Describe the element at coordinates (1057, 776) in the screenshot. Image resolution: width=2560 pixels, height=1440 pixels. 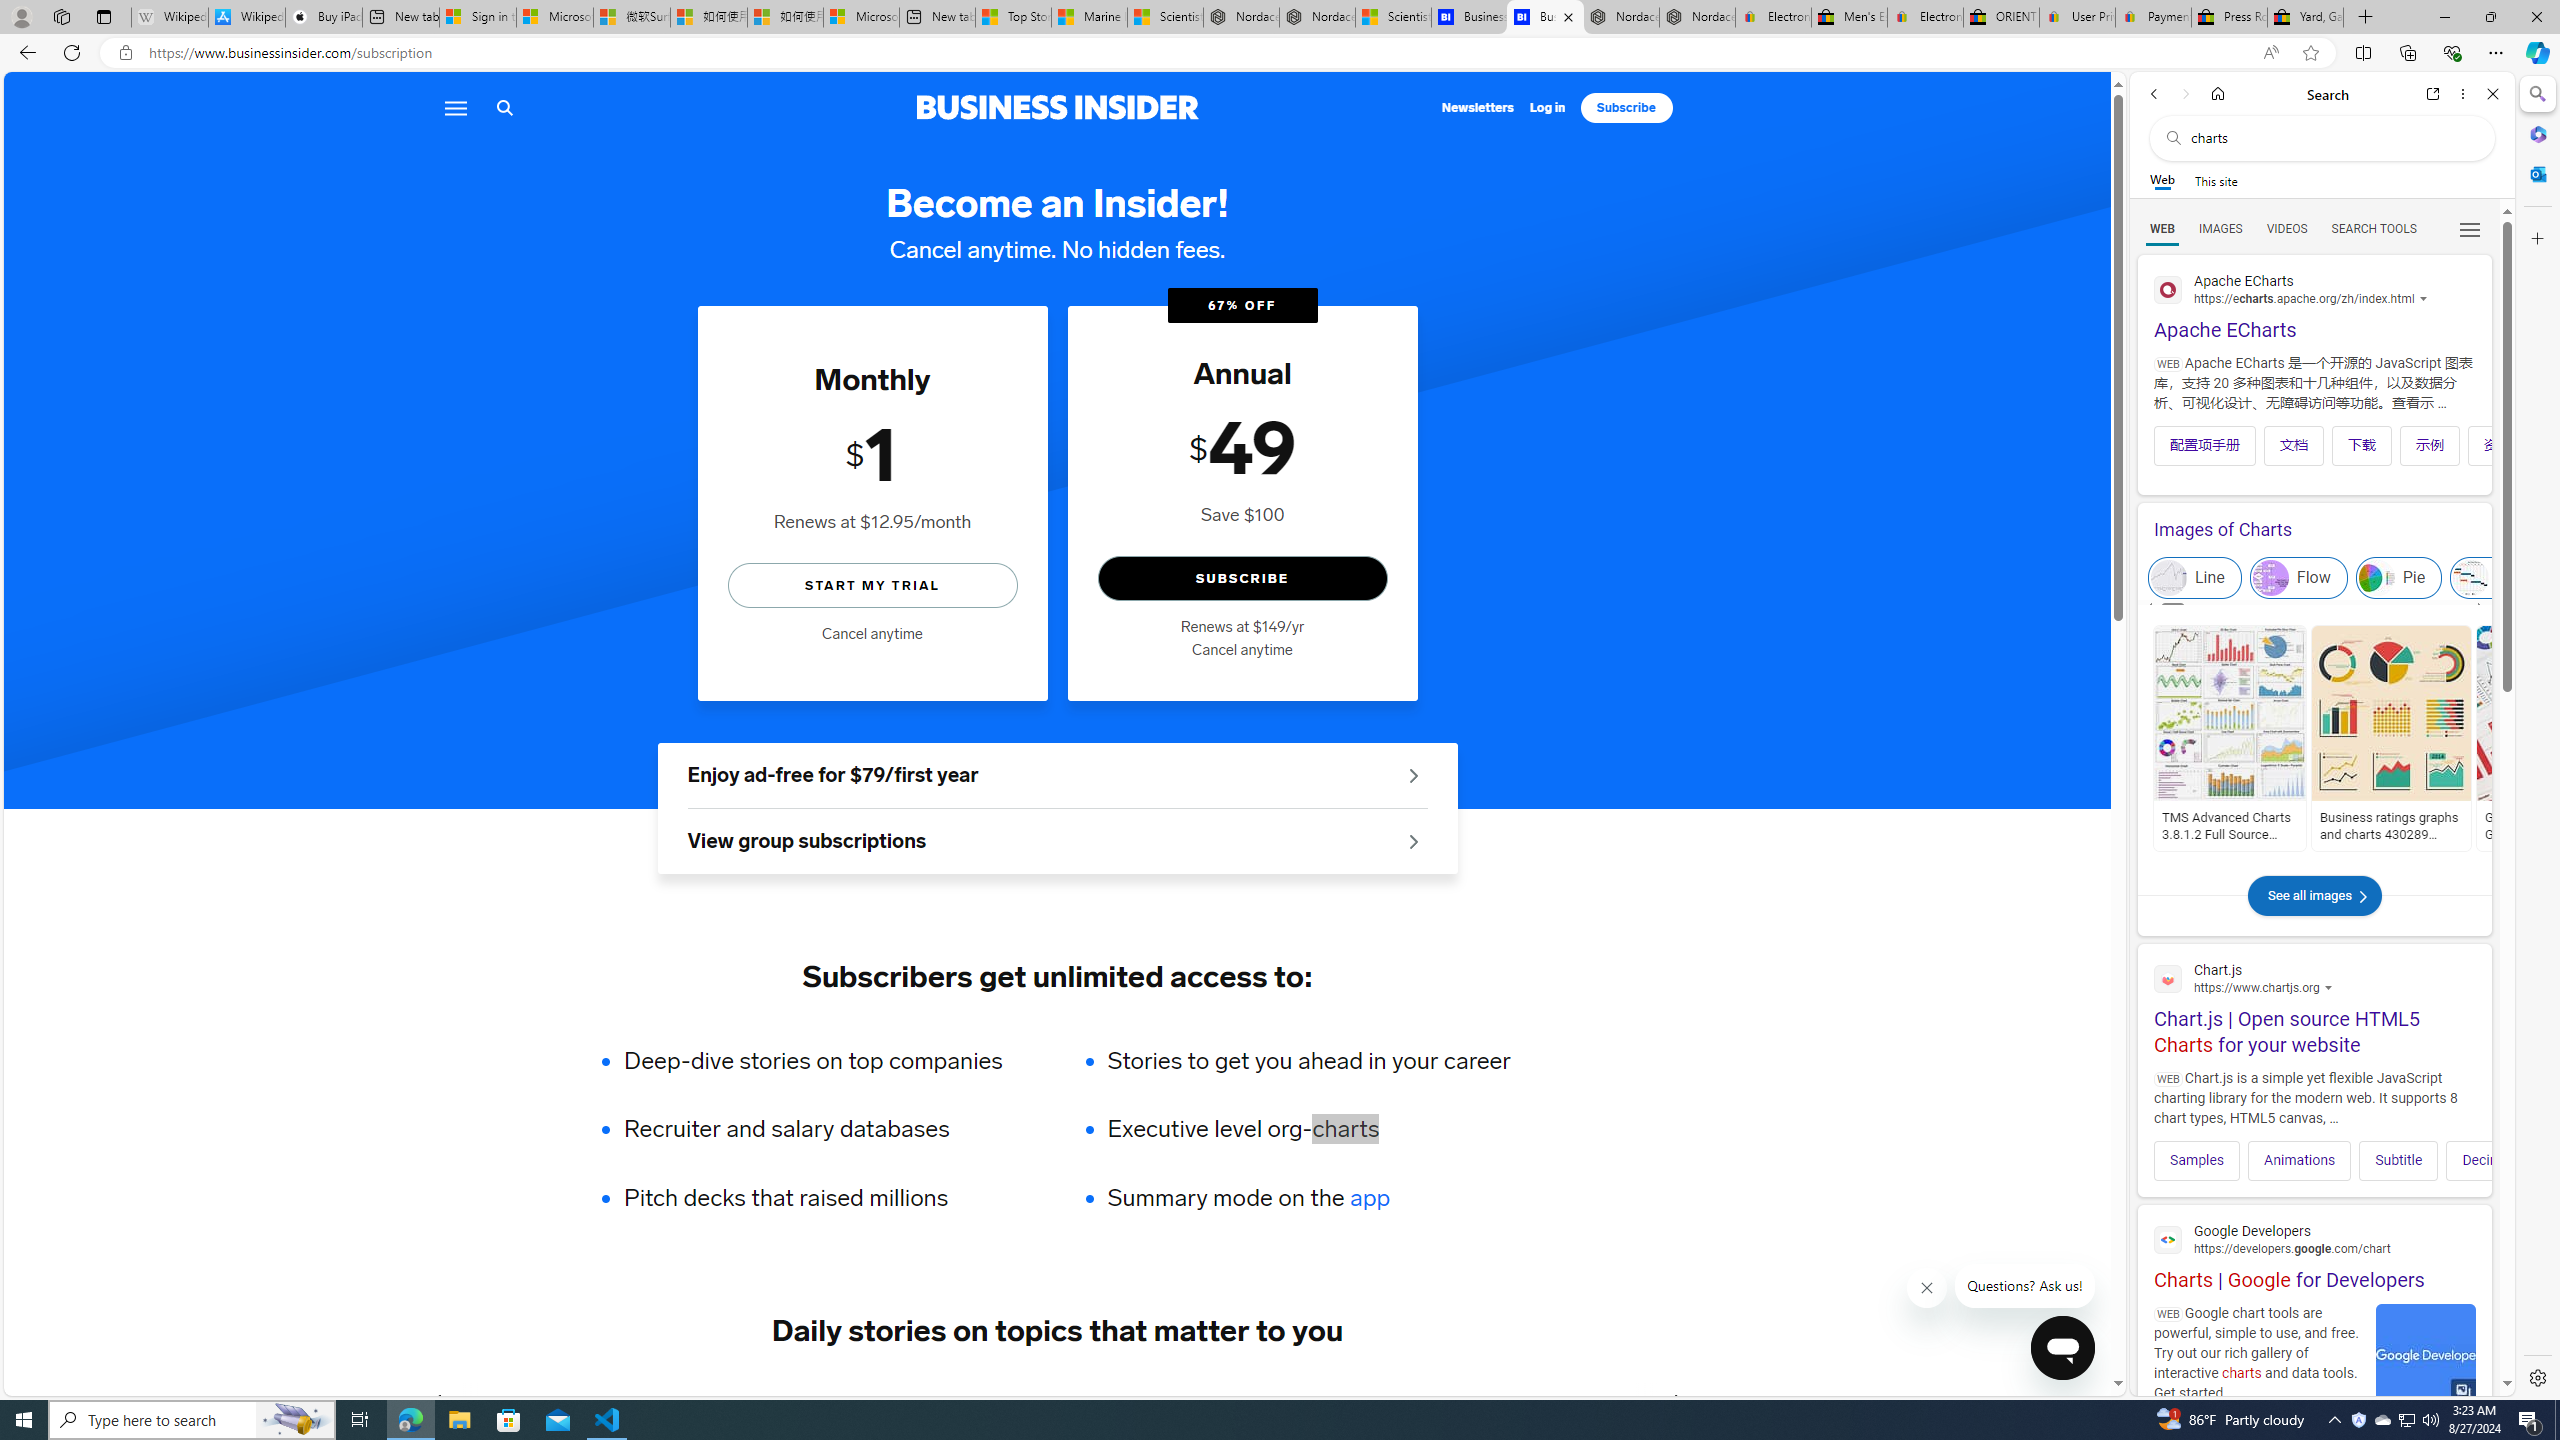
I see `Enjoy ad-free for $79/first year` at that location.